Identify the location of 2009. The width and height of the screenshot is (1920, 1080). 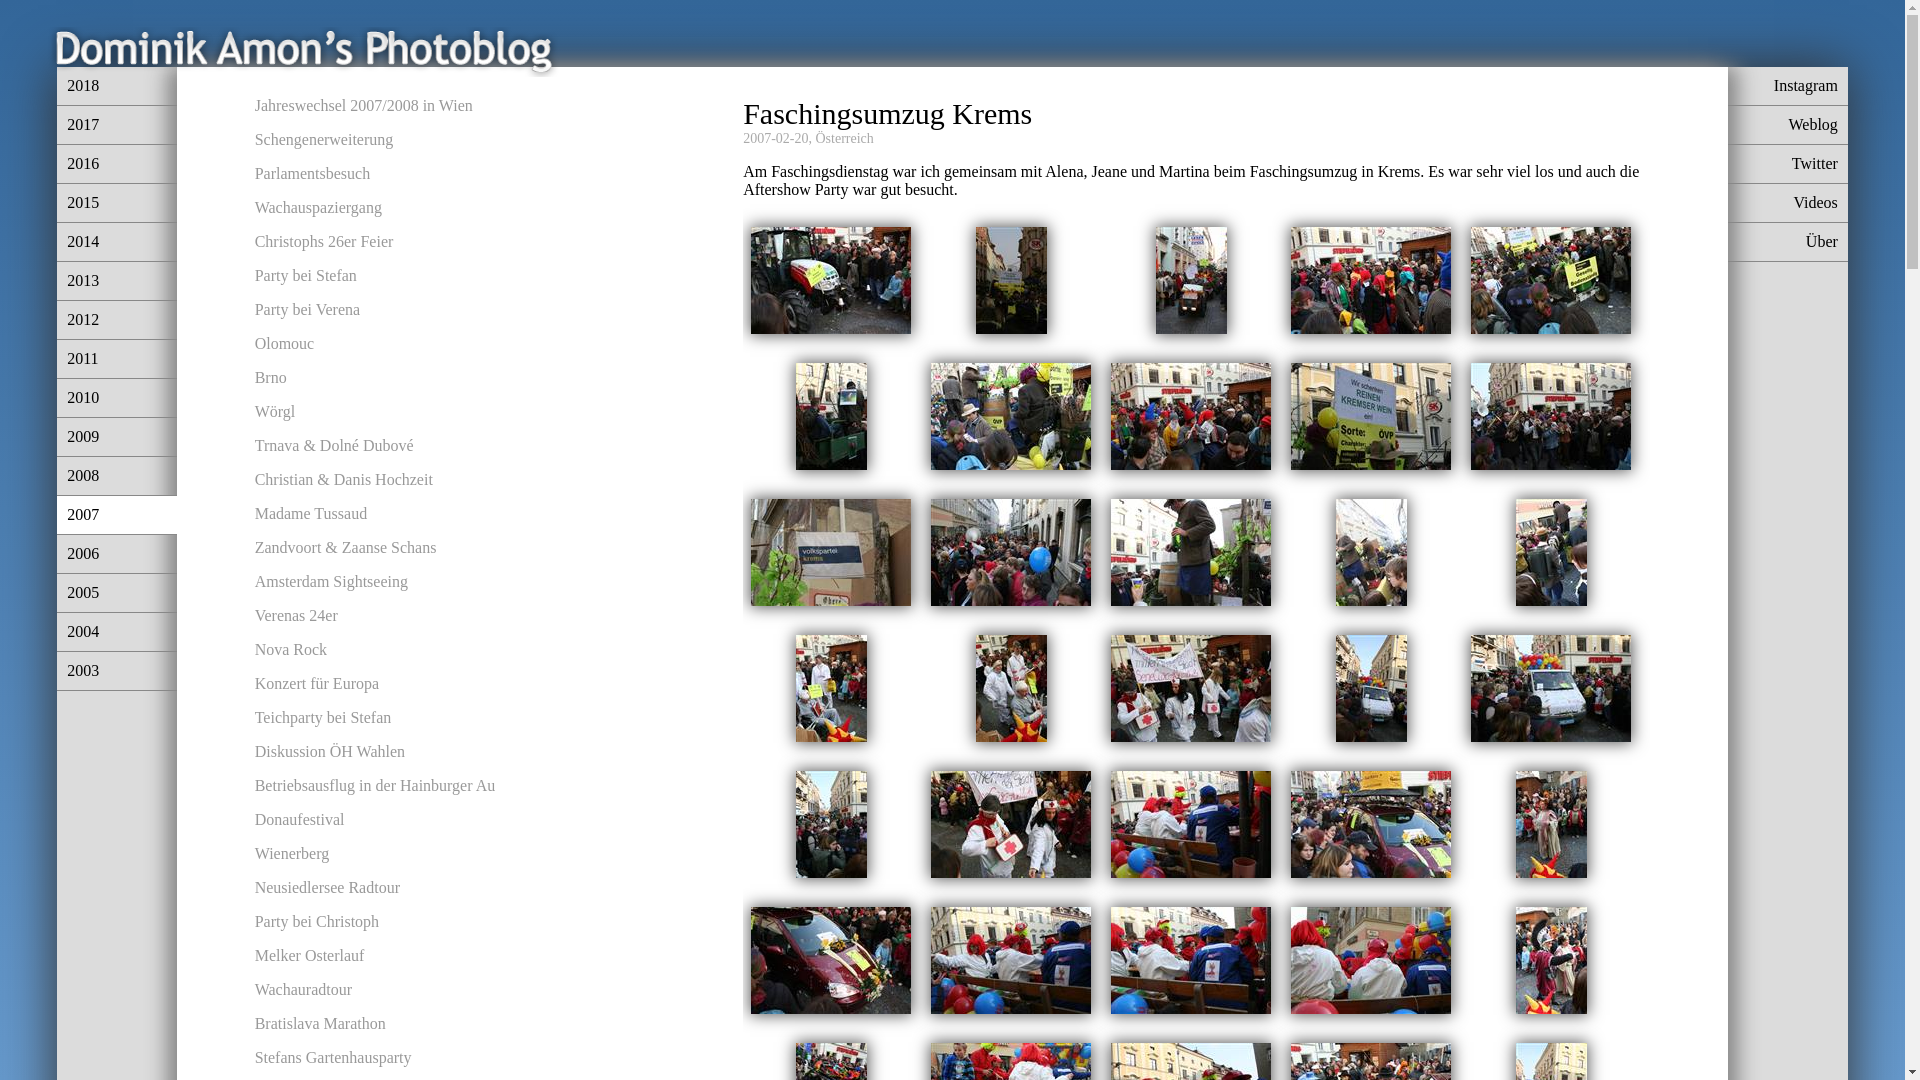
(117, 438).